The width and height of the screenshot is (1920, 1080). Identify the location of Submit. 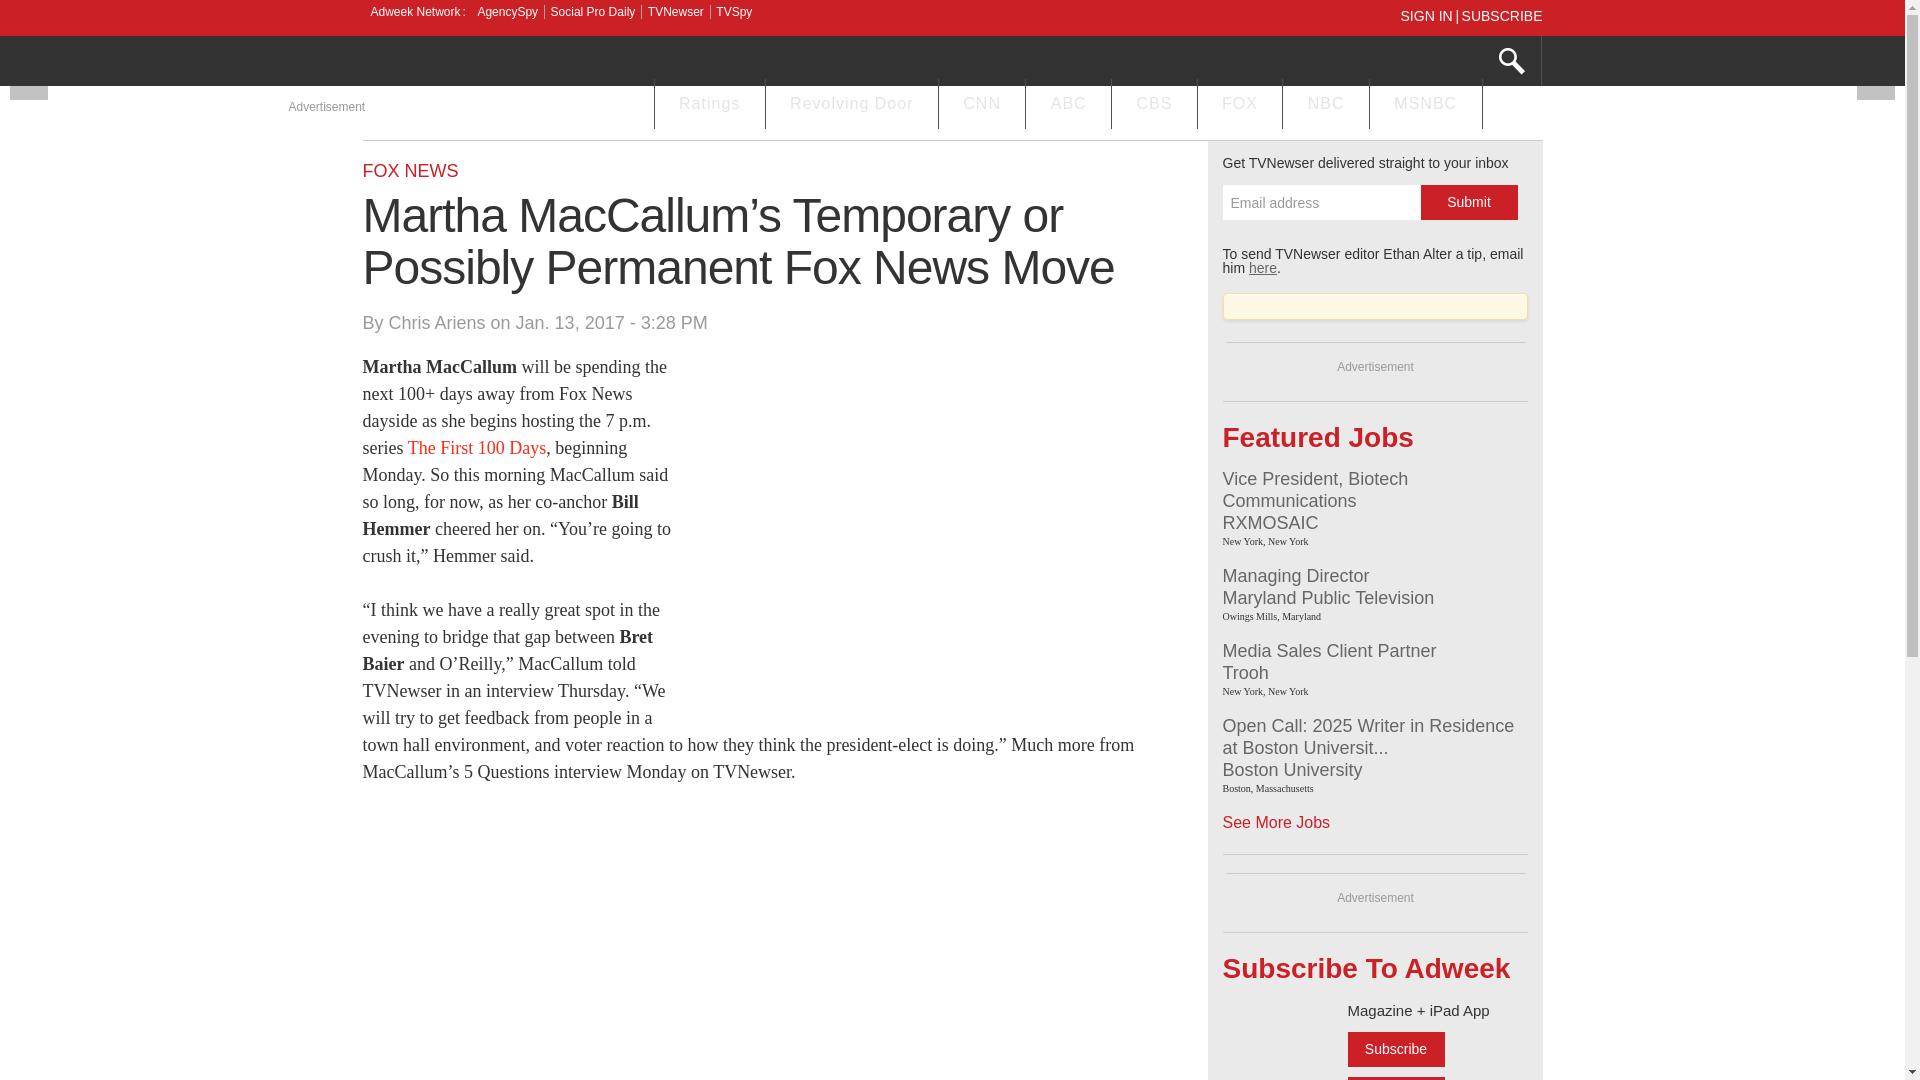
(1468, 202).